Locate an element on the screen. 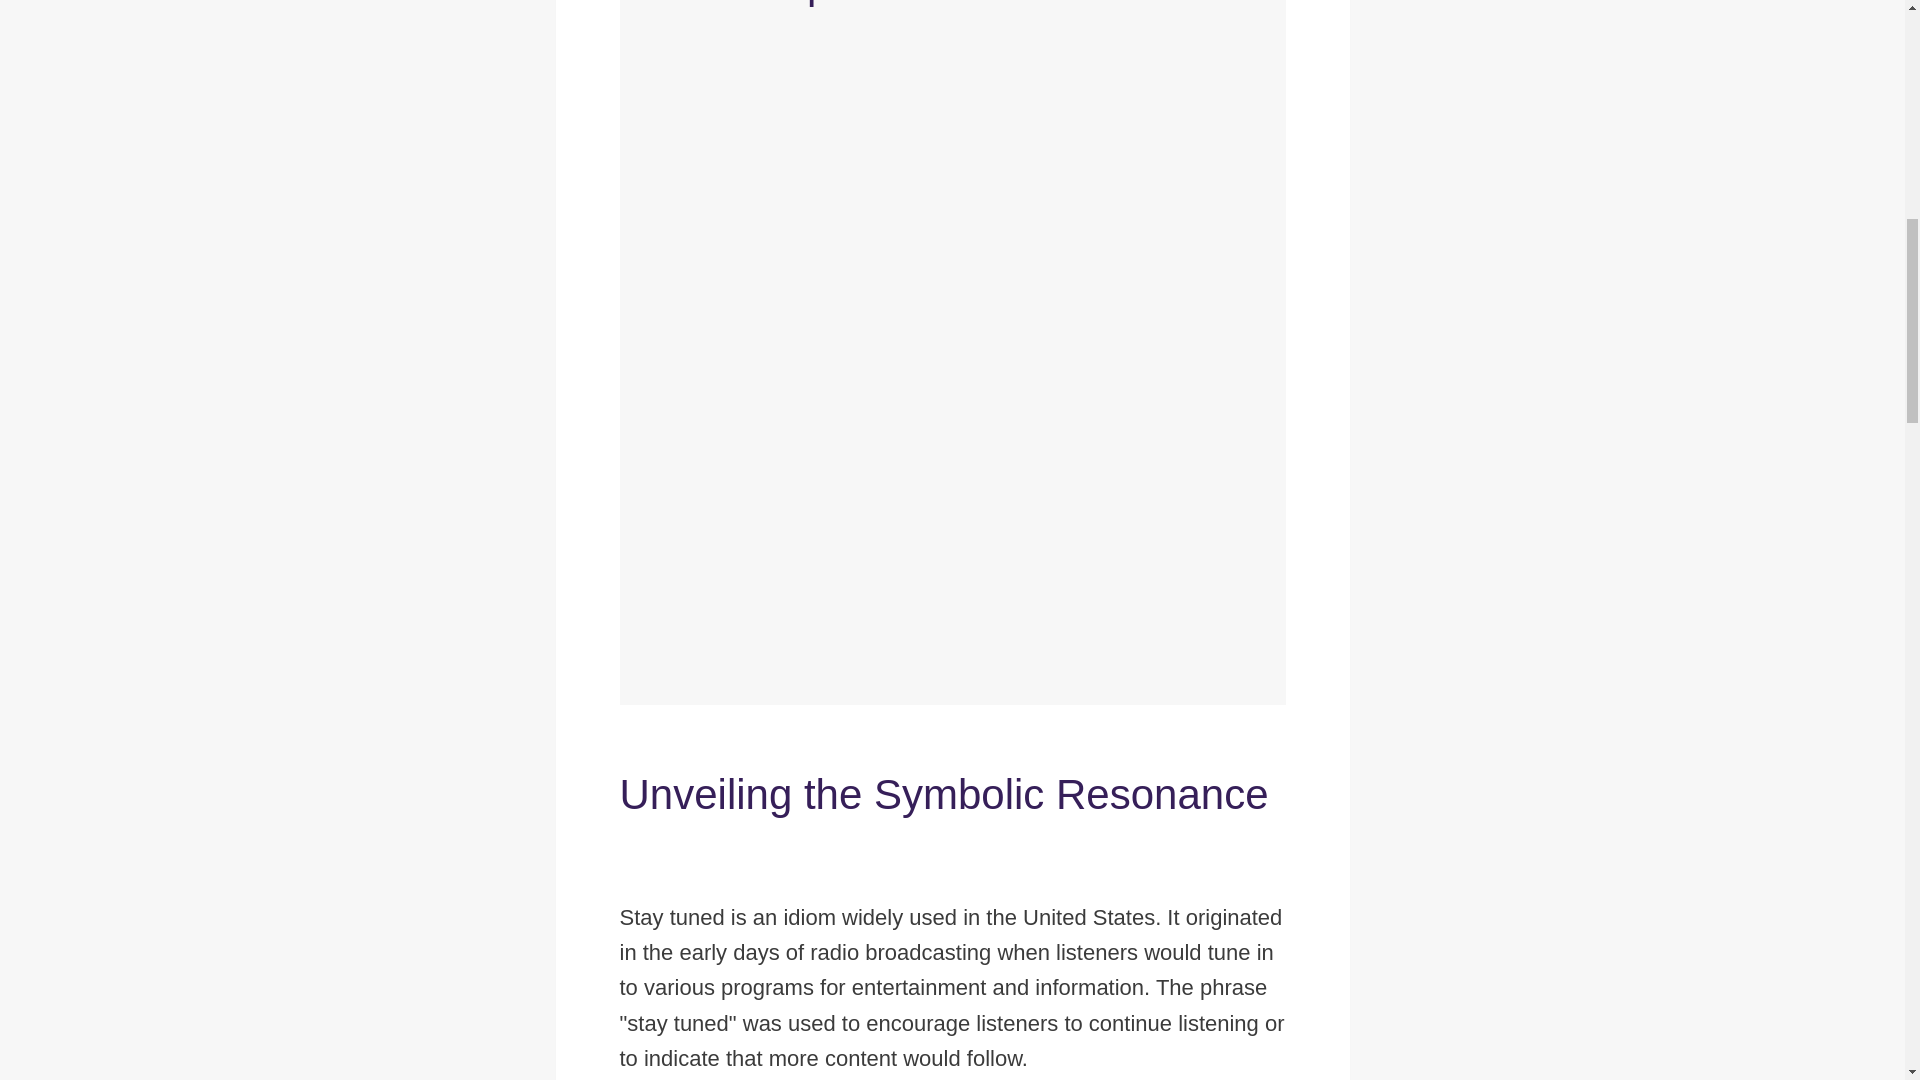 This screenshot has height=1080, width=1920. stay the distance: Idiom Meaning and Origin is located at coordinates (271, 1072).